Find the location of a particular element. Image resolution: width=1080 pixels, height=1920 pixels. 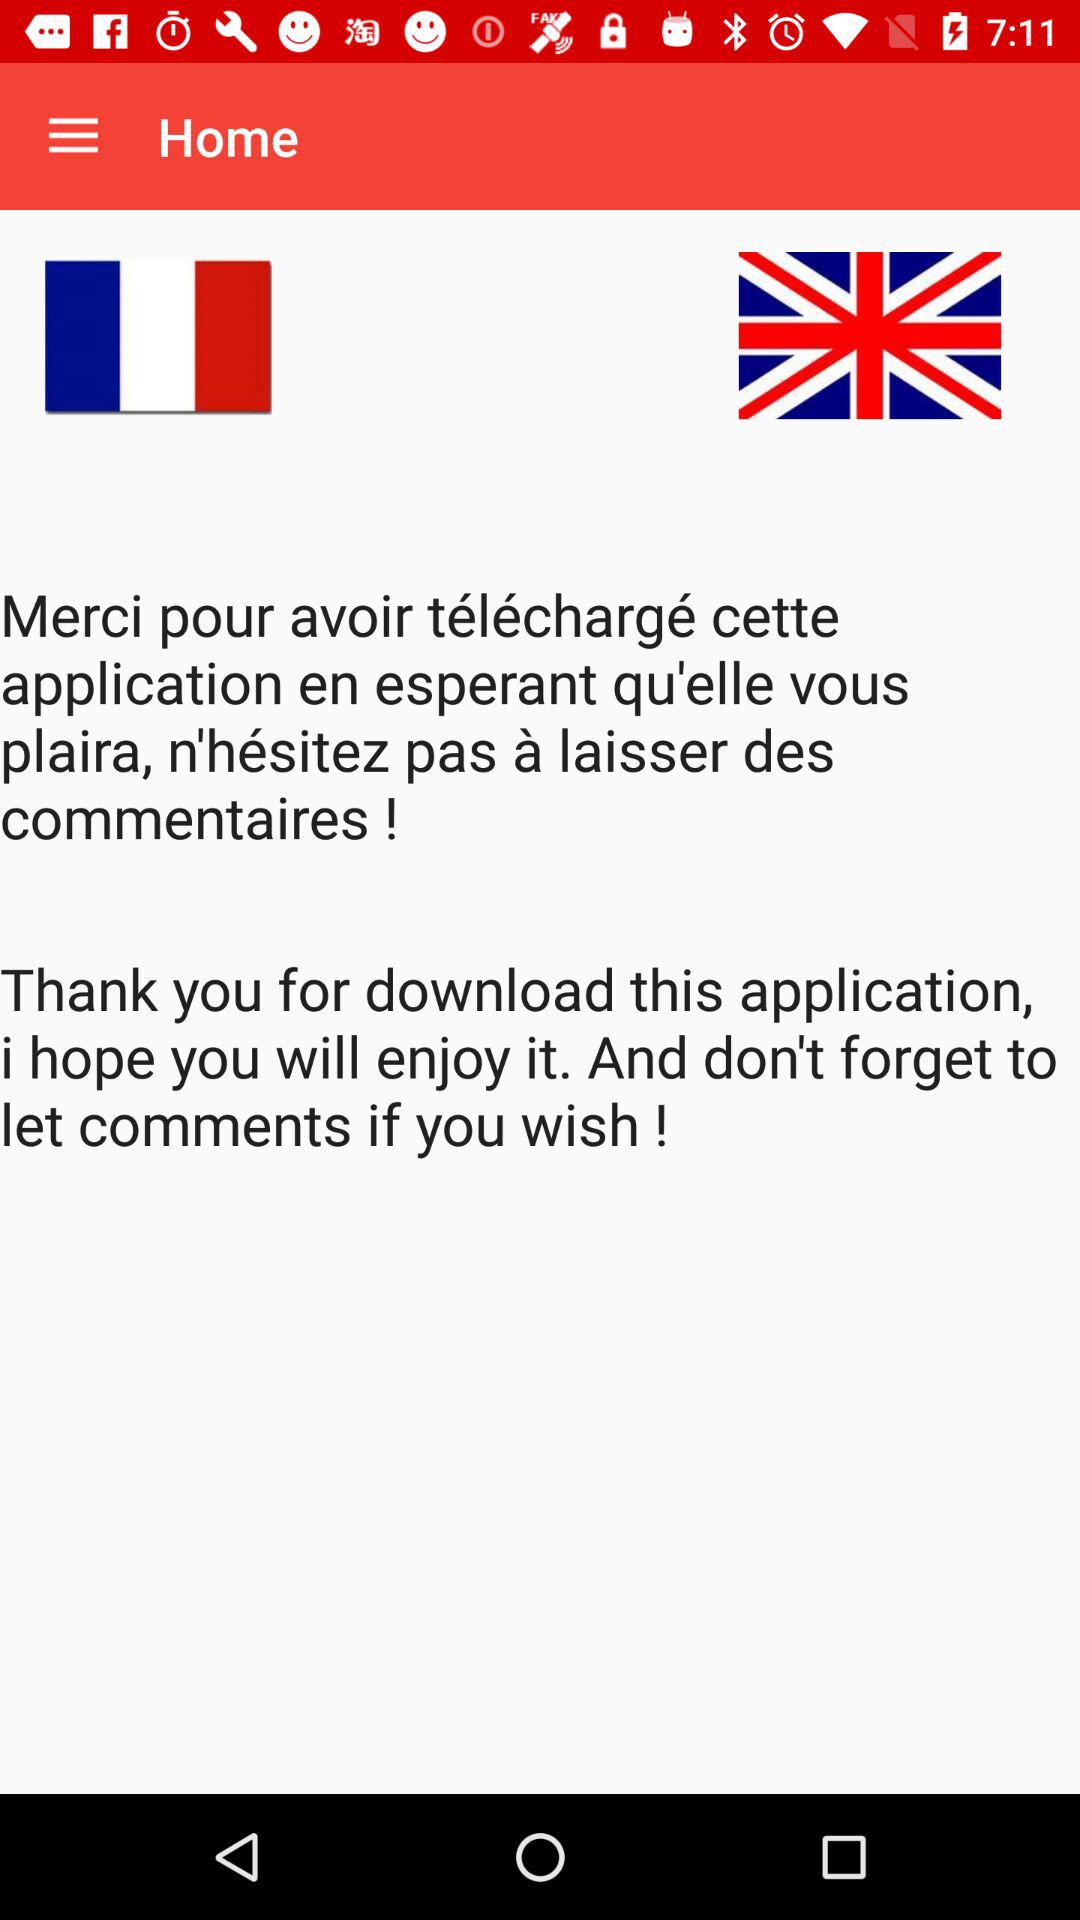

select item next to the home app is located at coordinates (73, 136).